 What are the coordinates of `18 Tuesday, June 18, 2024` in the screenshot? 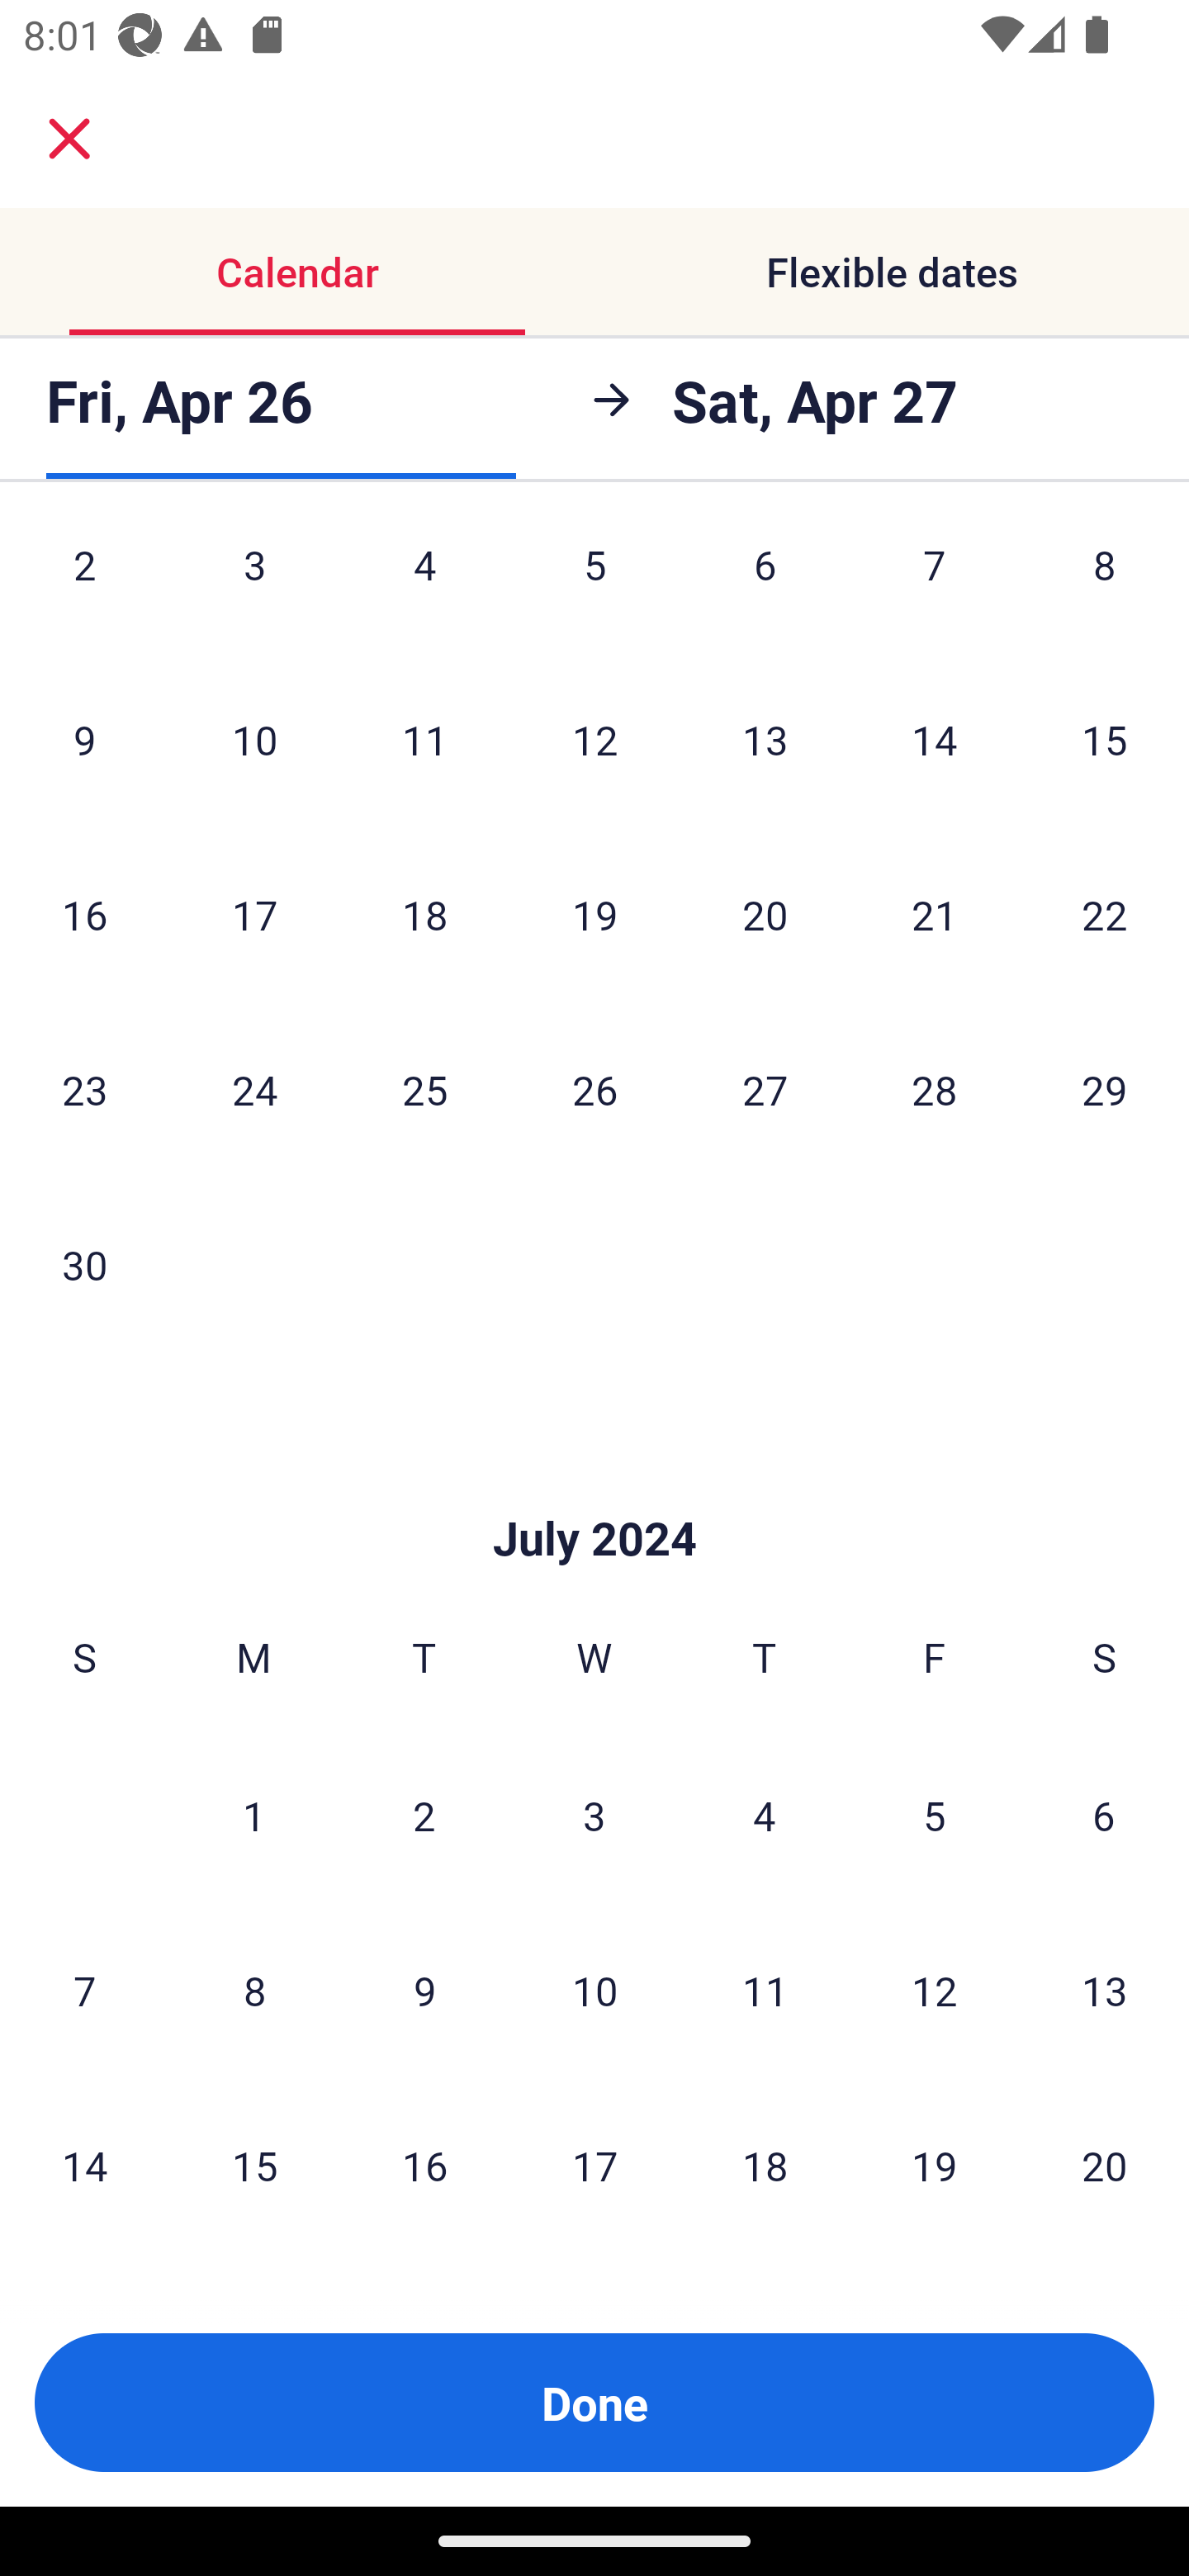 It's located at (424, 914).